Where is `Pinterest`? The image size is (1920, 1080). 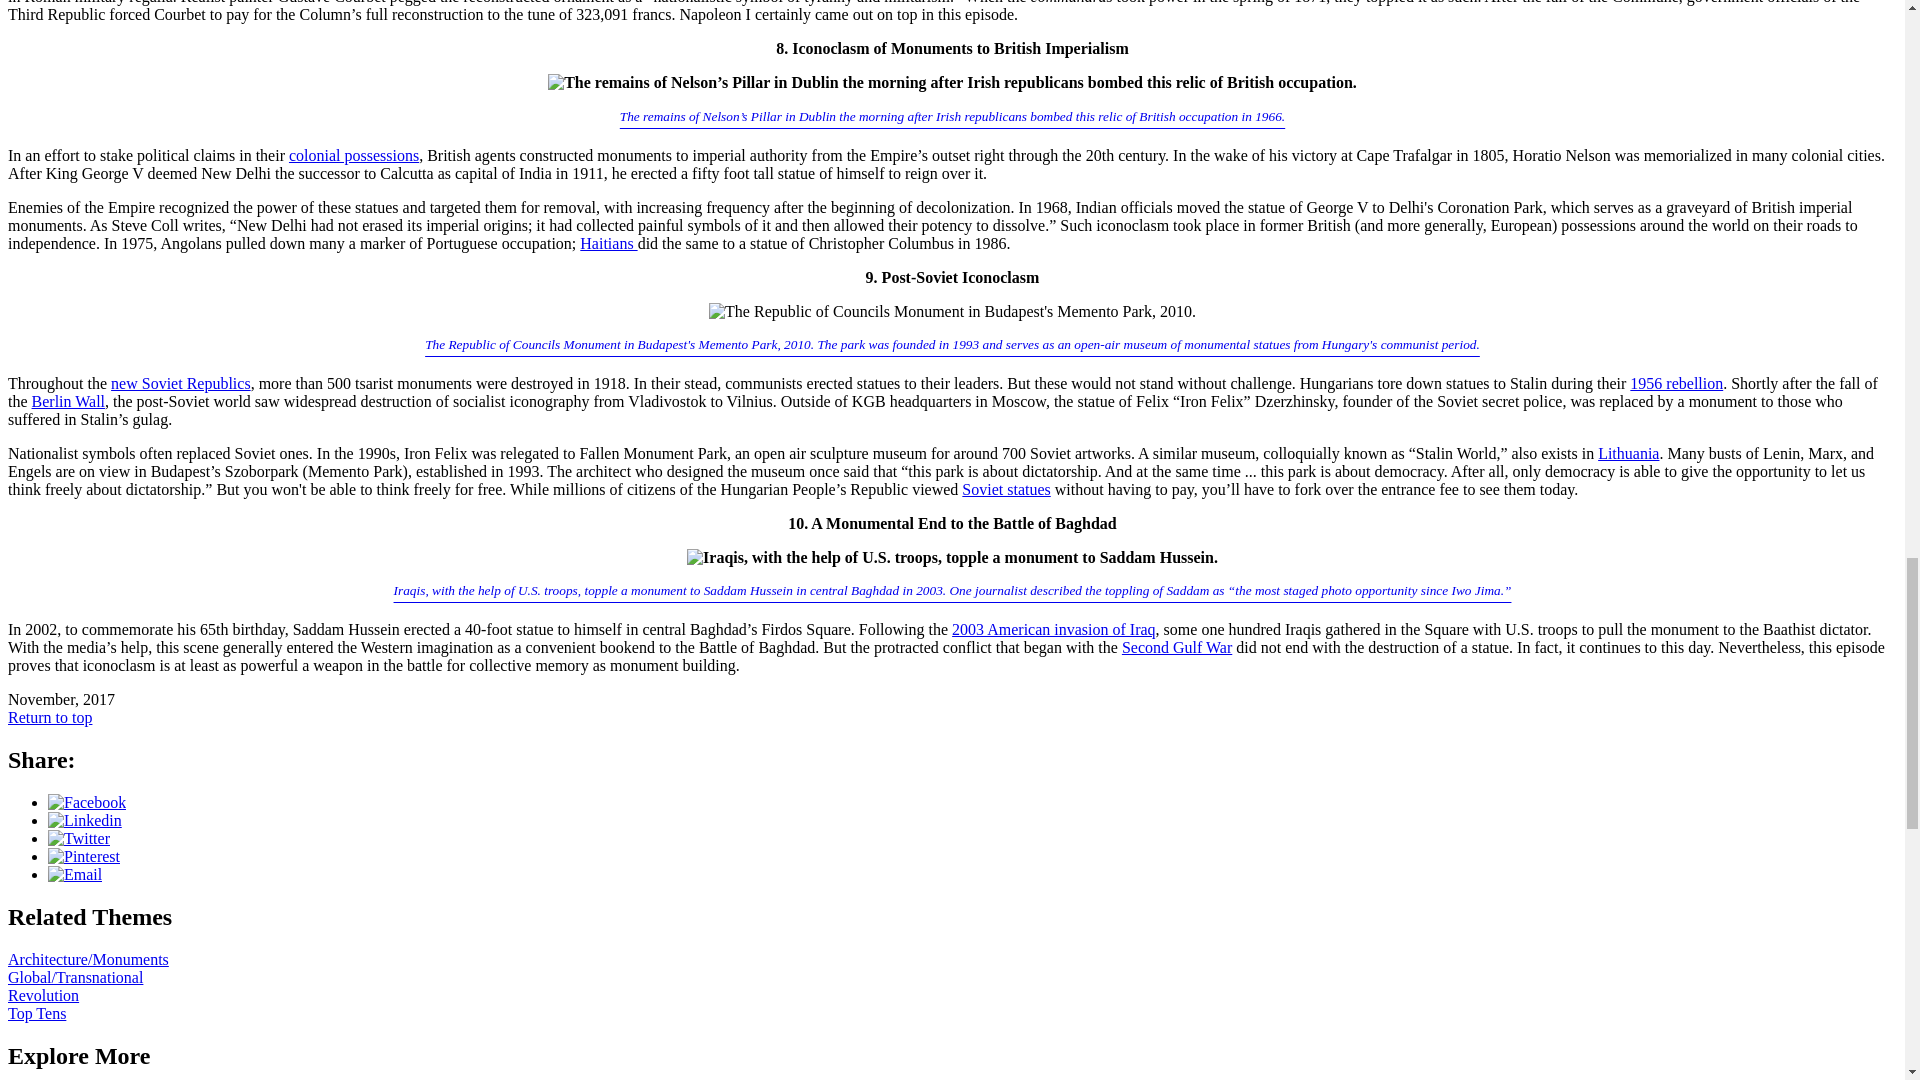 Pinterest is located at coordinates (84, 856).